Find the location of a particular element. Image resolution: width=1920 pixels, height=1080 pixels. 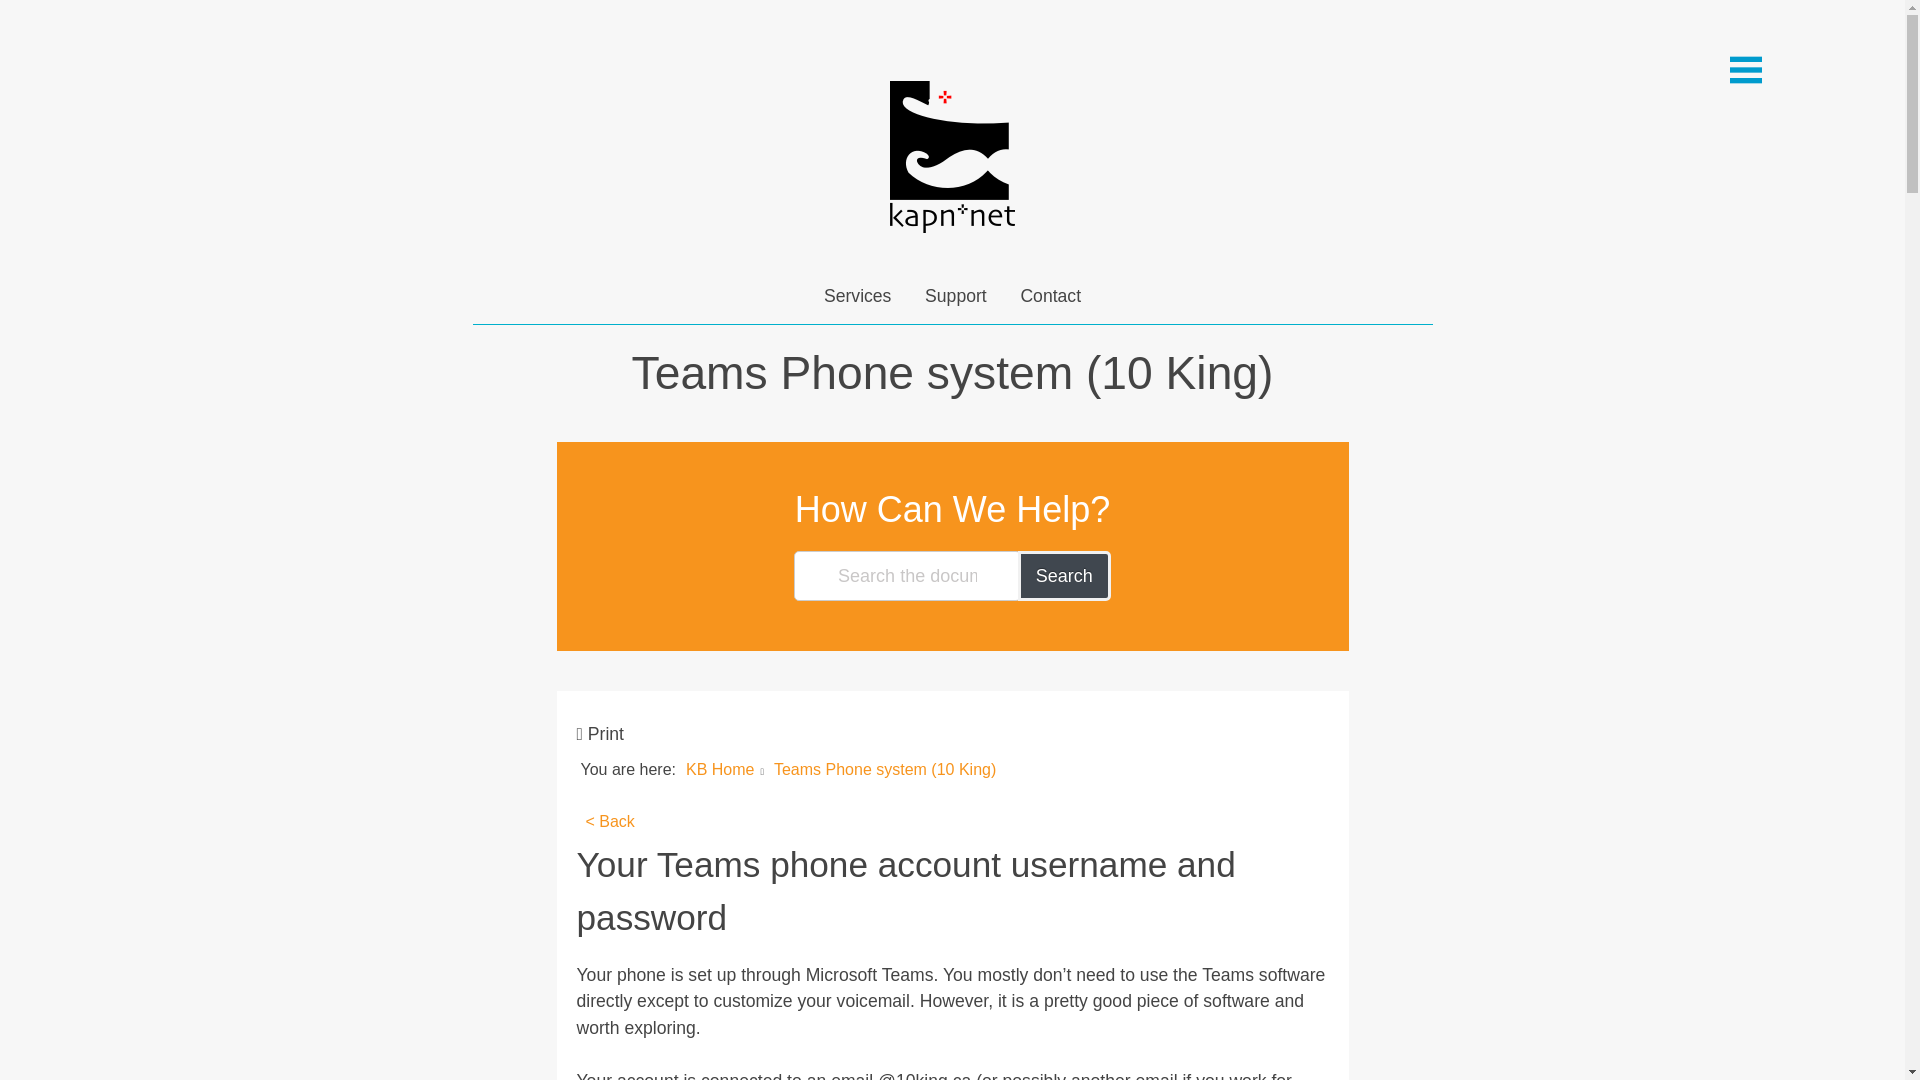

Search is located at coordinates (1064, 575).